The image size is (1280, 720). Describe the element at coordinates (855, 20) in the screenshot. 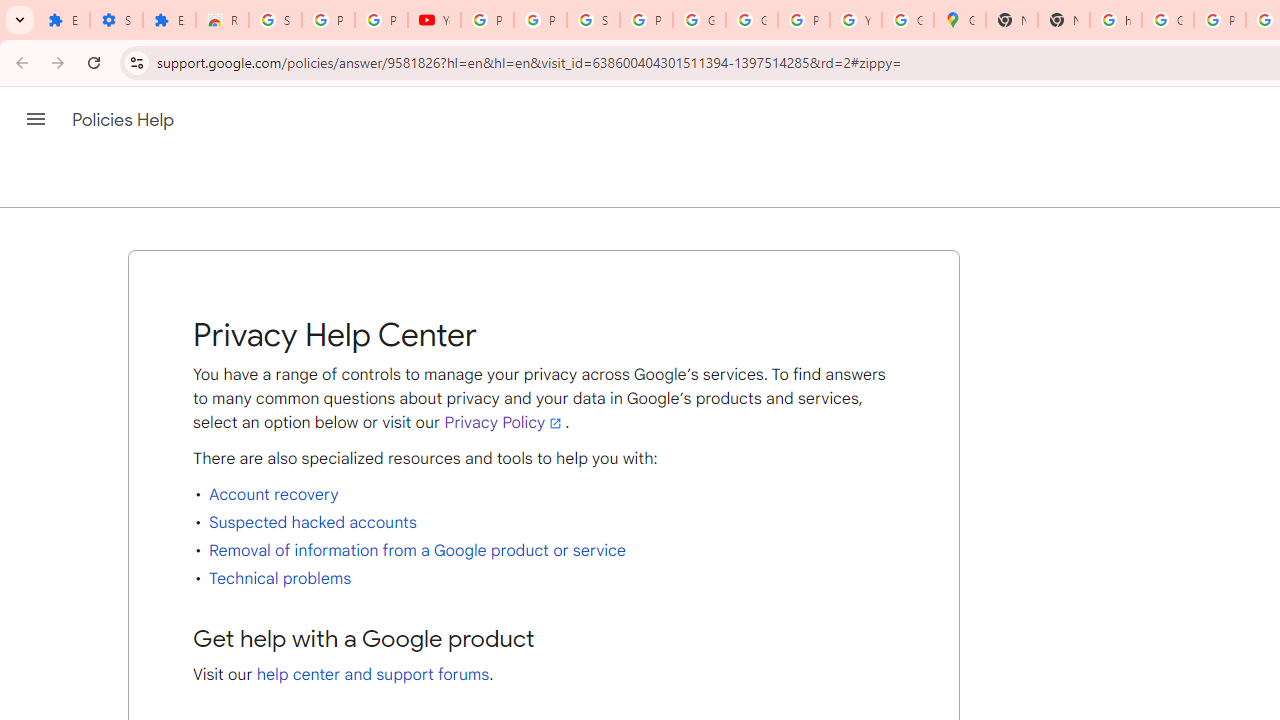

I see `YouTube` at that location.